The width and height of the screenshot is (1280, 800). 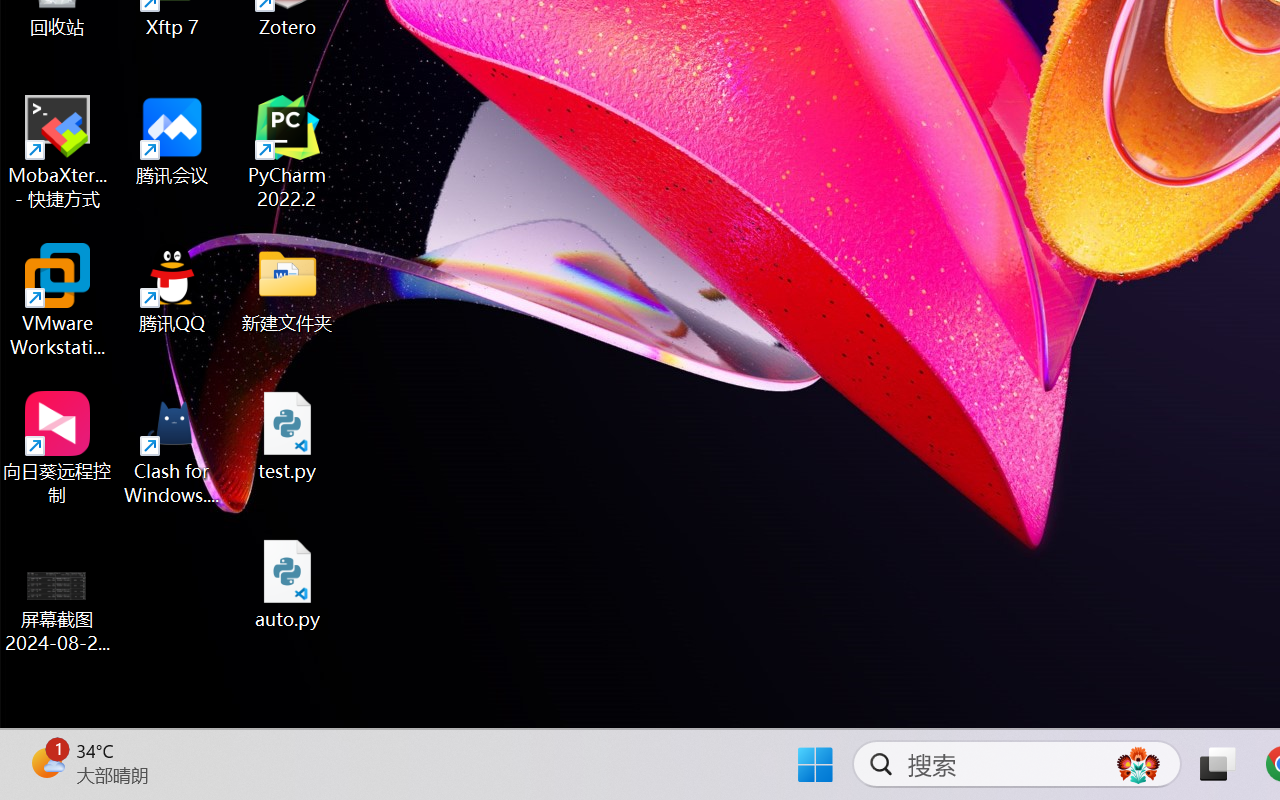 I want to click on PyCharm 2022.2, so click(x=288, y=152).